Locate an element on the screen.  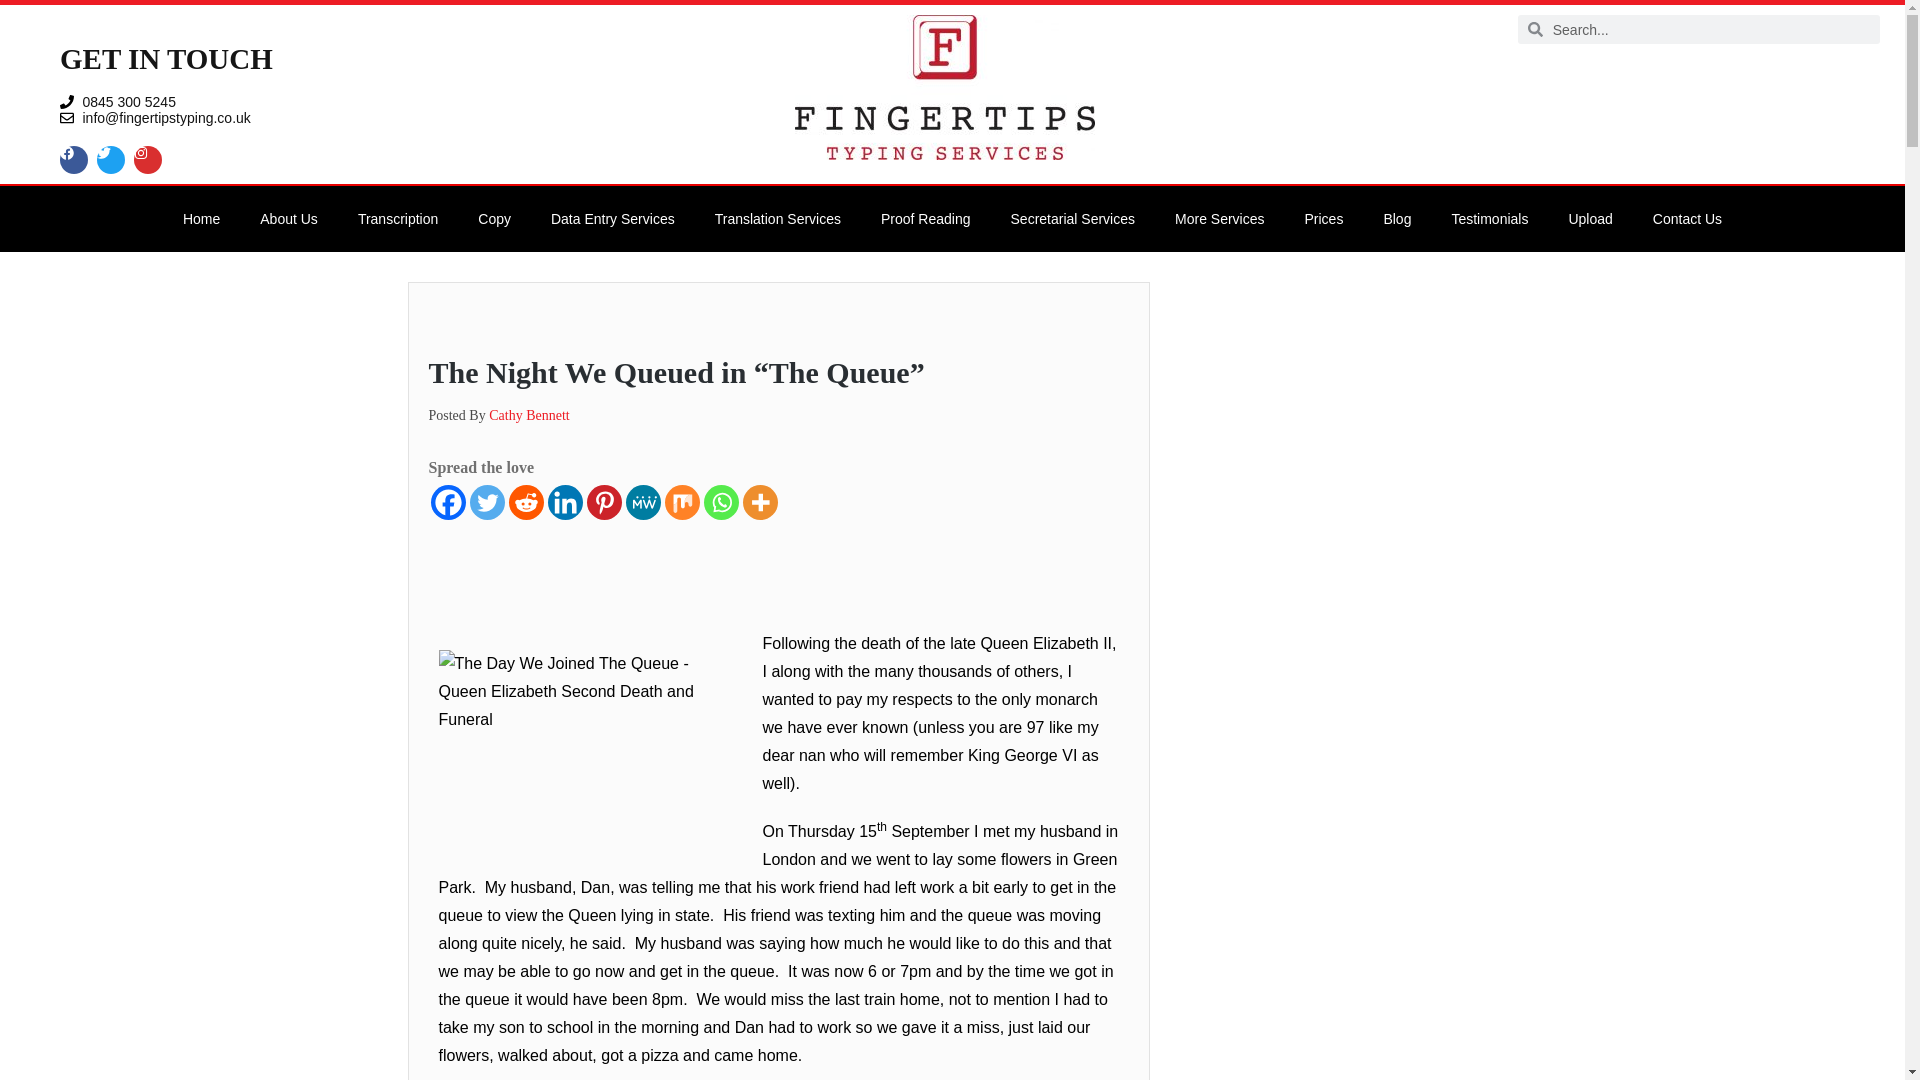
Pinterest is located at coordinates (602, 502).